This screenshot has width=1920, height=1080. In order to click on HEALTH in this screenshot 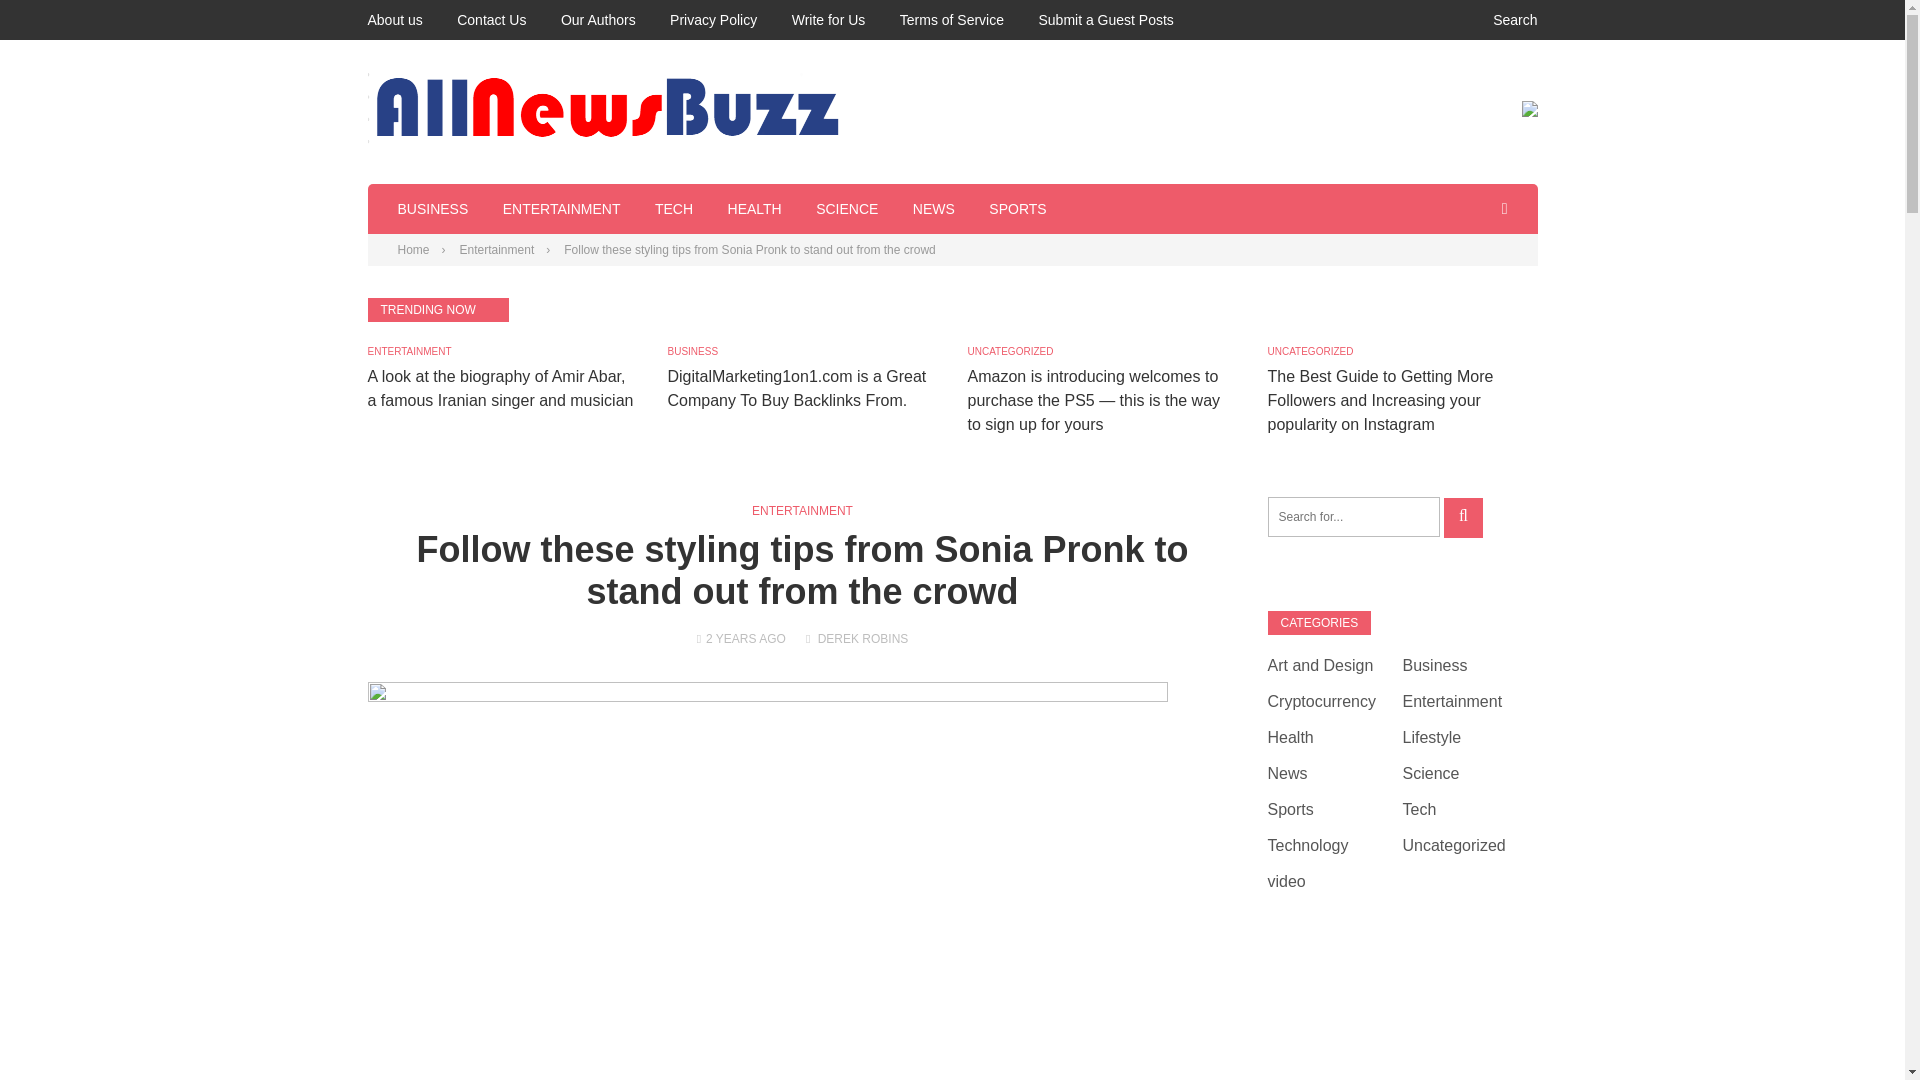, I will do `click(754, 208)`.